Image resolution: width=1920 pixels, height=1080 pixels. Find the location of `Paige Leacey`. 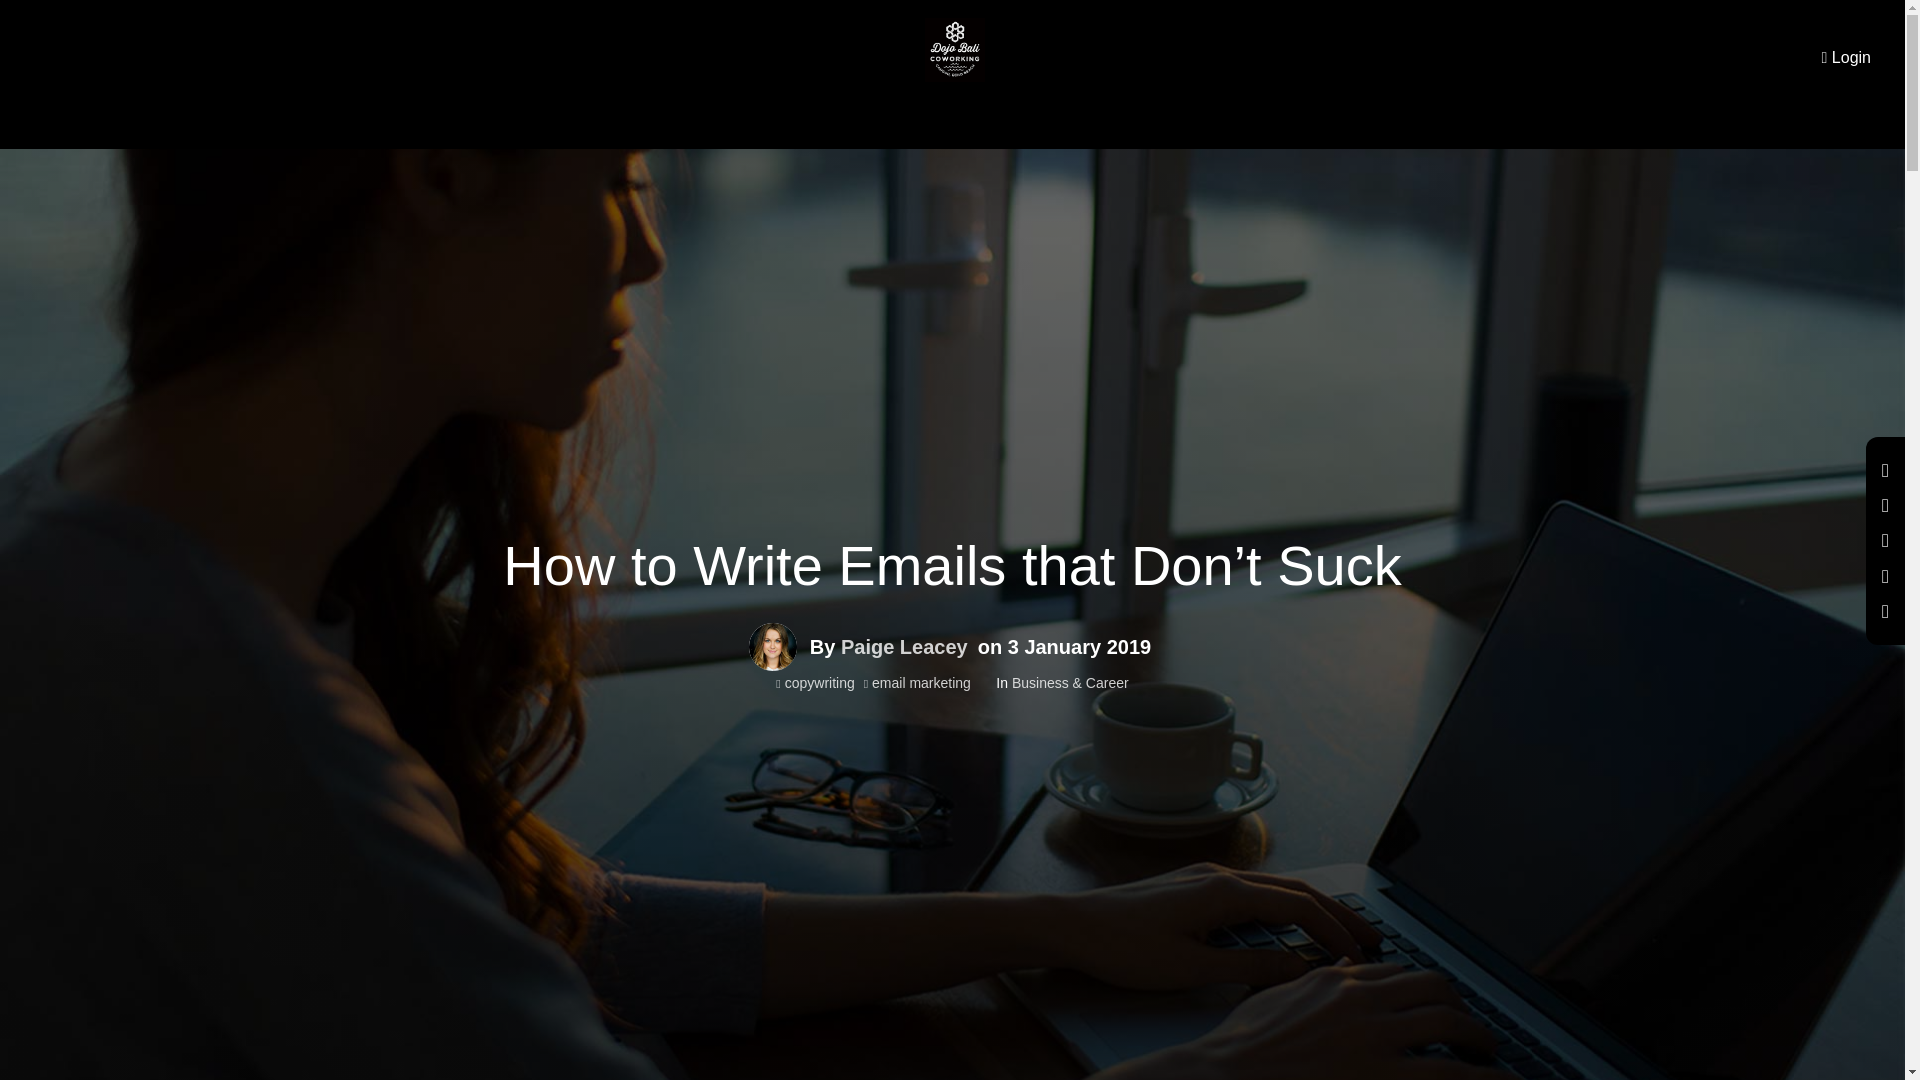

Paige Leacey is located at coordinates (904, 646).